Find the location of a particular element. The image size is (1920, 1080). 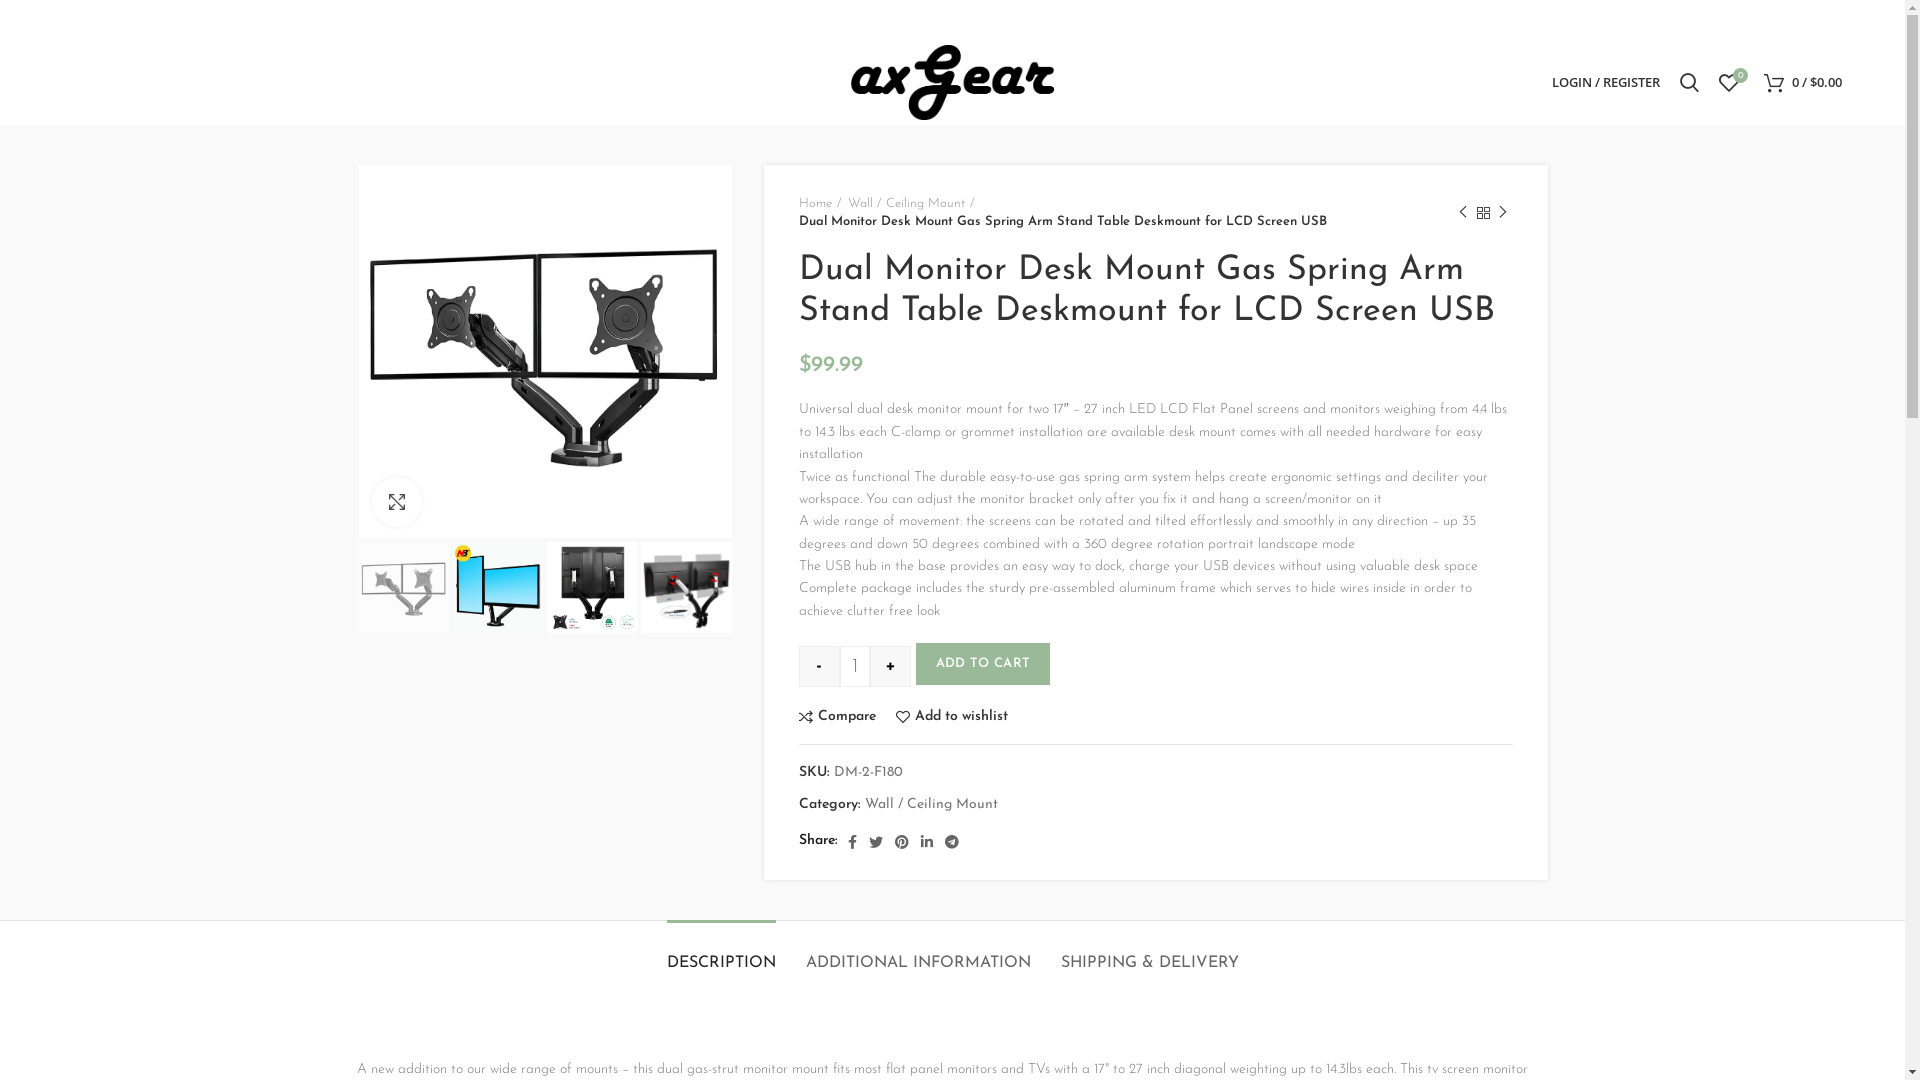

Qty is located at coordinates (855, 666).